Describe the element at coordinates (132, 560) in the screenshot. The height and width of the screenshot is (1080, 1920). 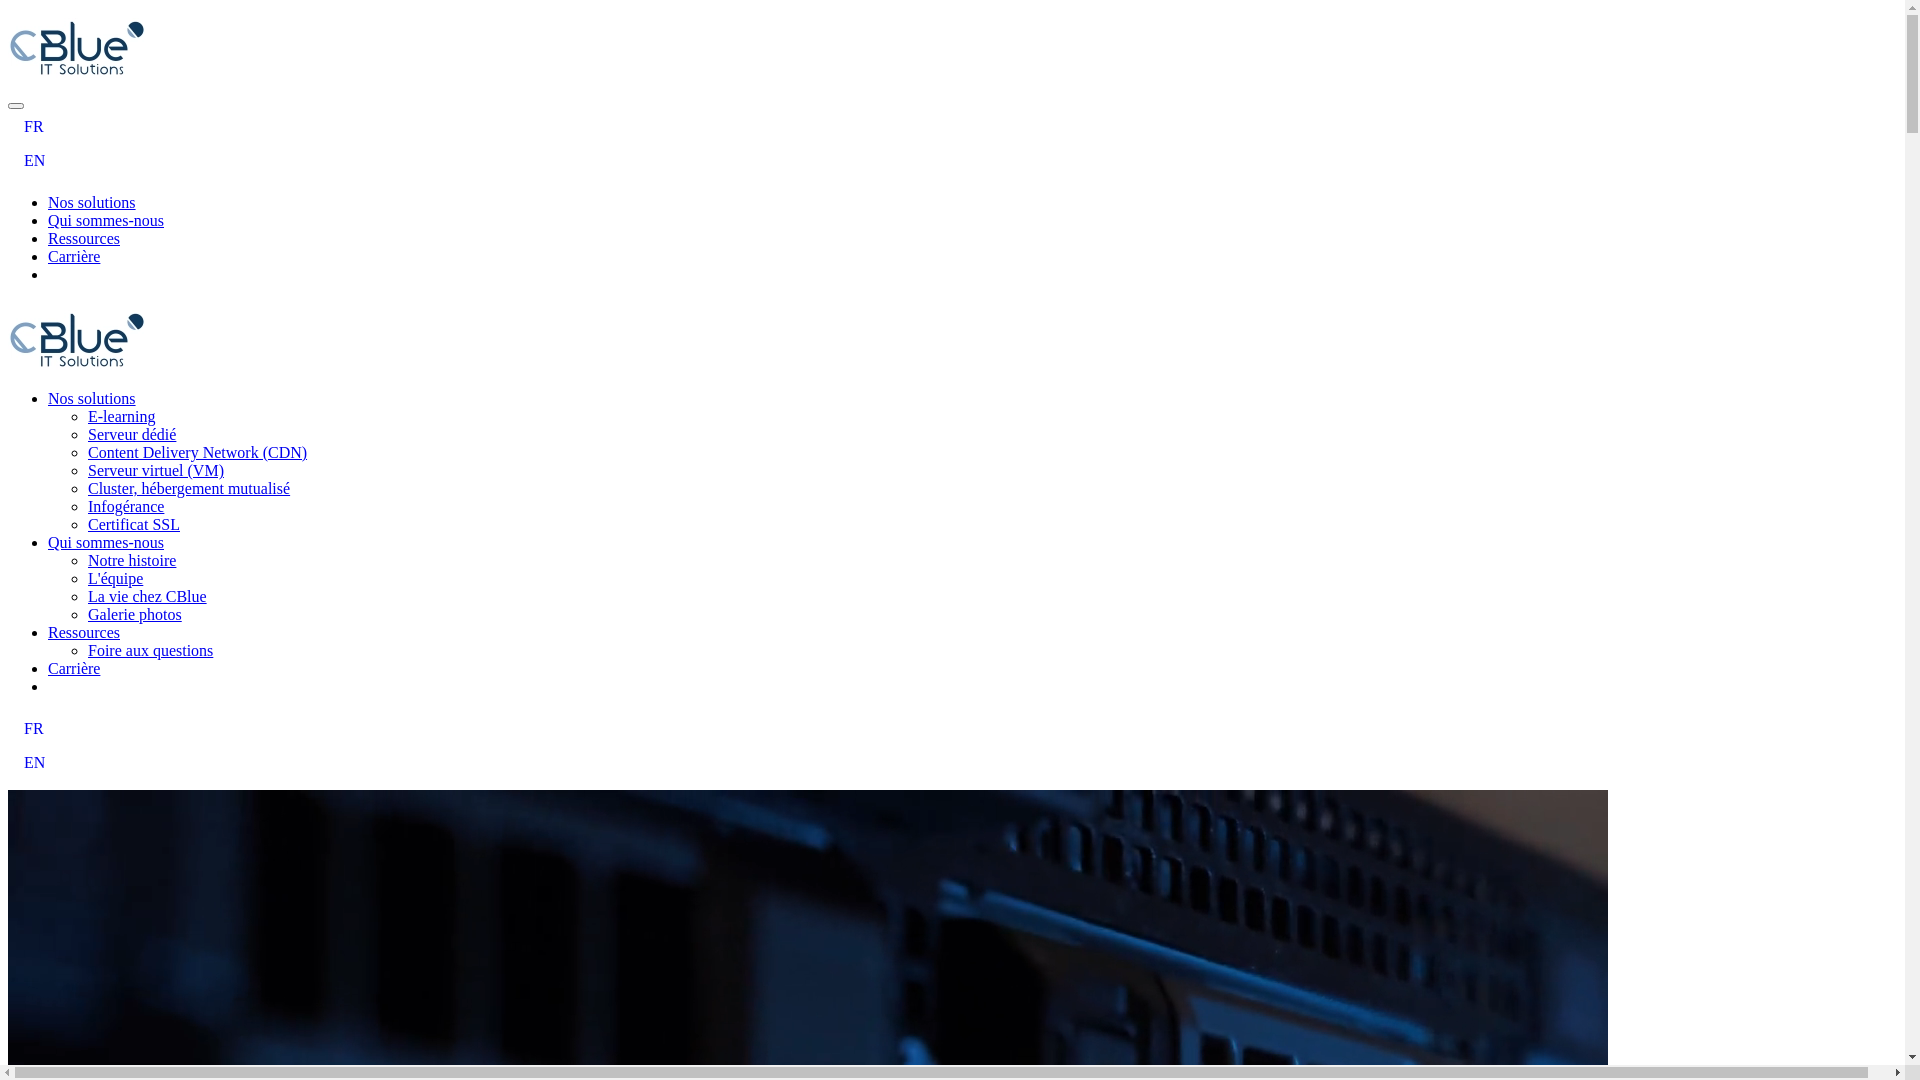
I see `Notre histoire` at that location.